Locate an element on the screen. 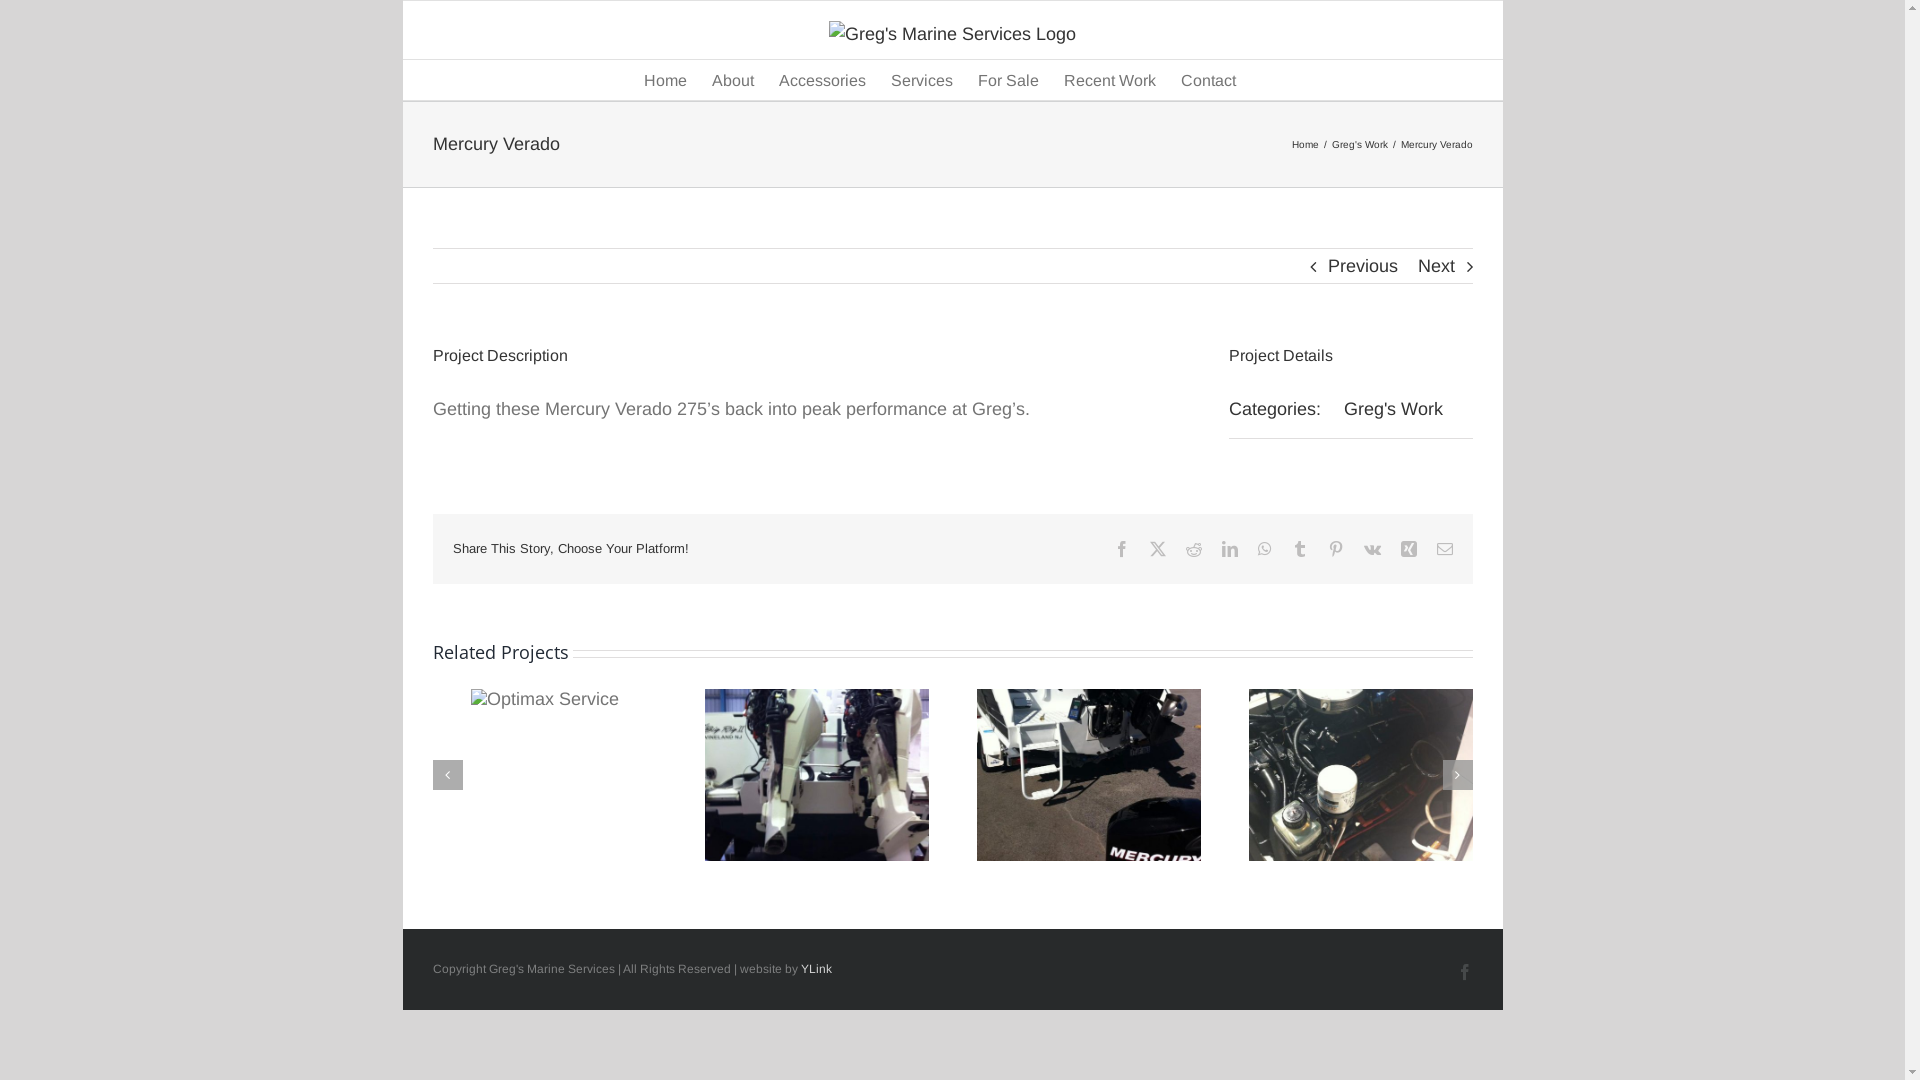 The width and height of the screenshot is (1920, 1080). Accessories is located at coordinates (822, 80).